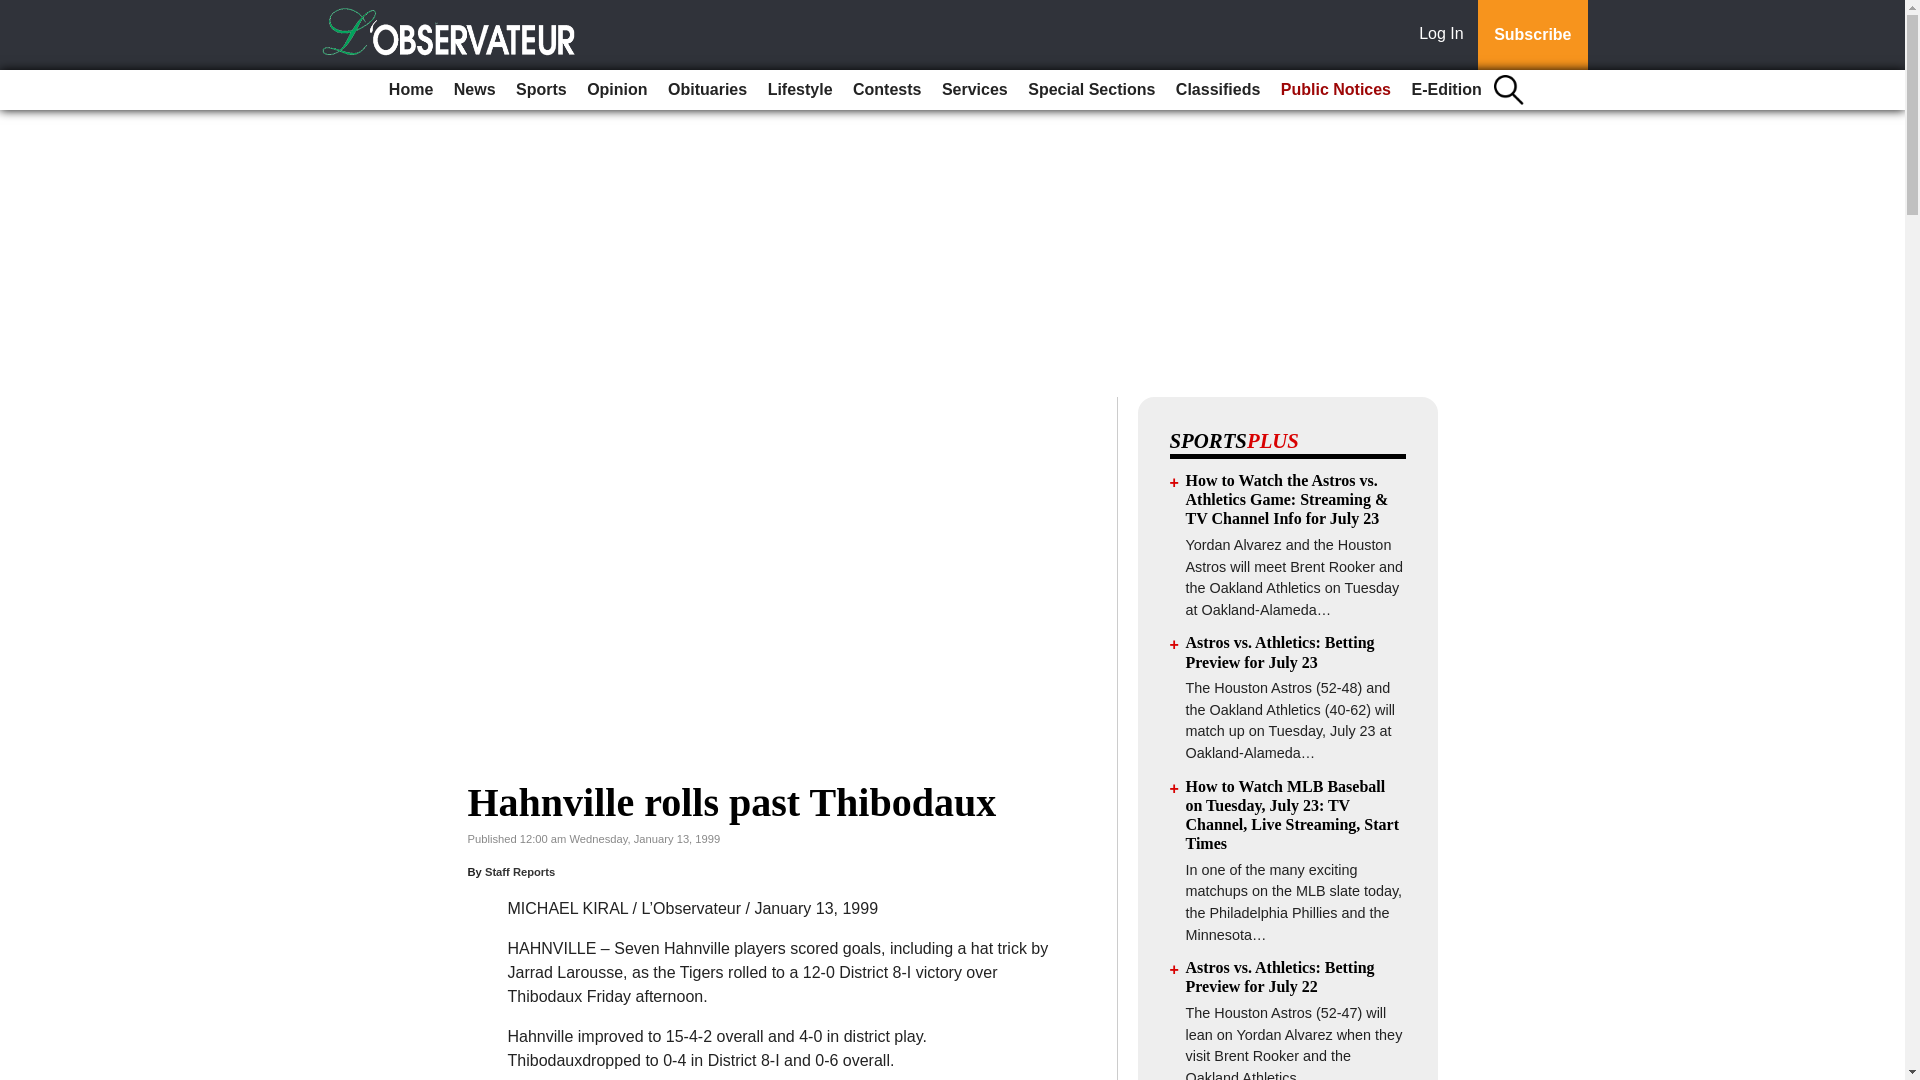 The image size is (1920, 1080). Describe the element at coordinates (974, 90) in the screenshot. I see `Services` at that location.